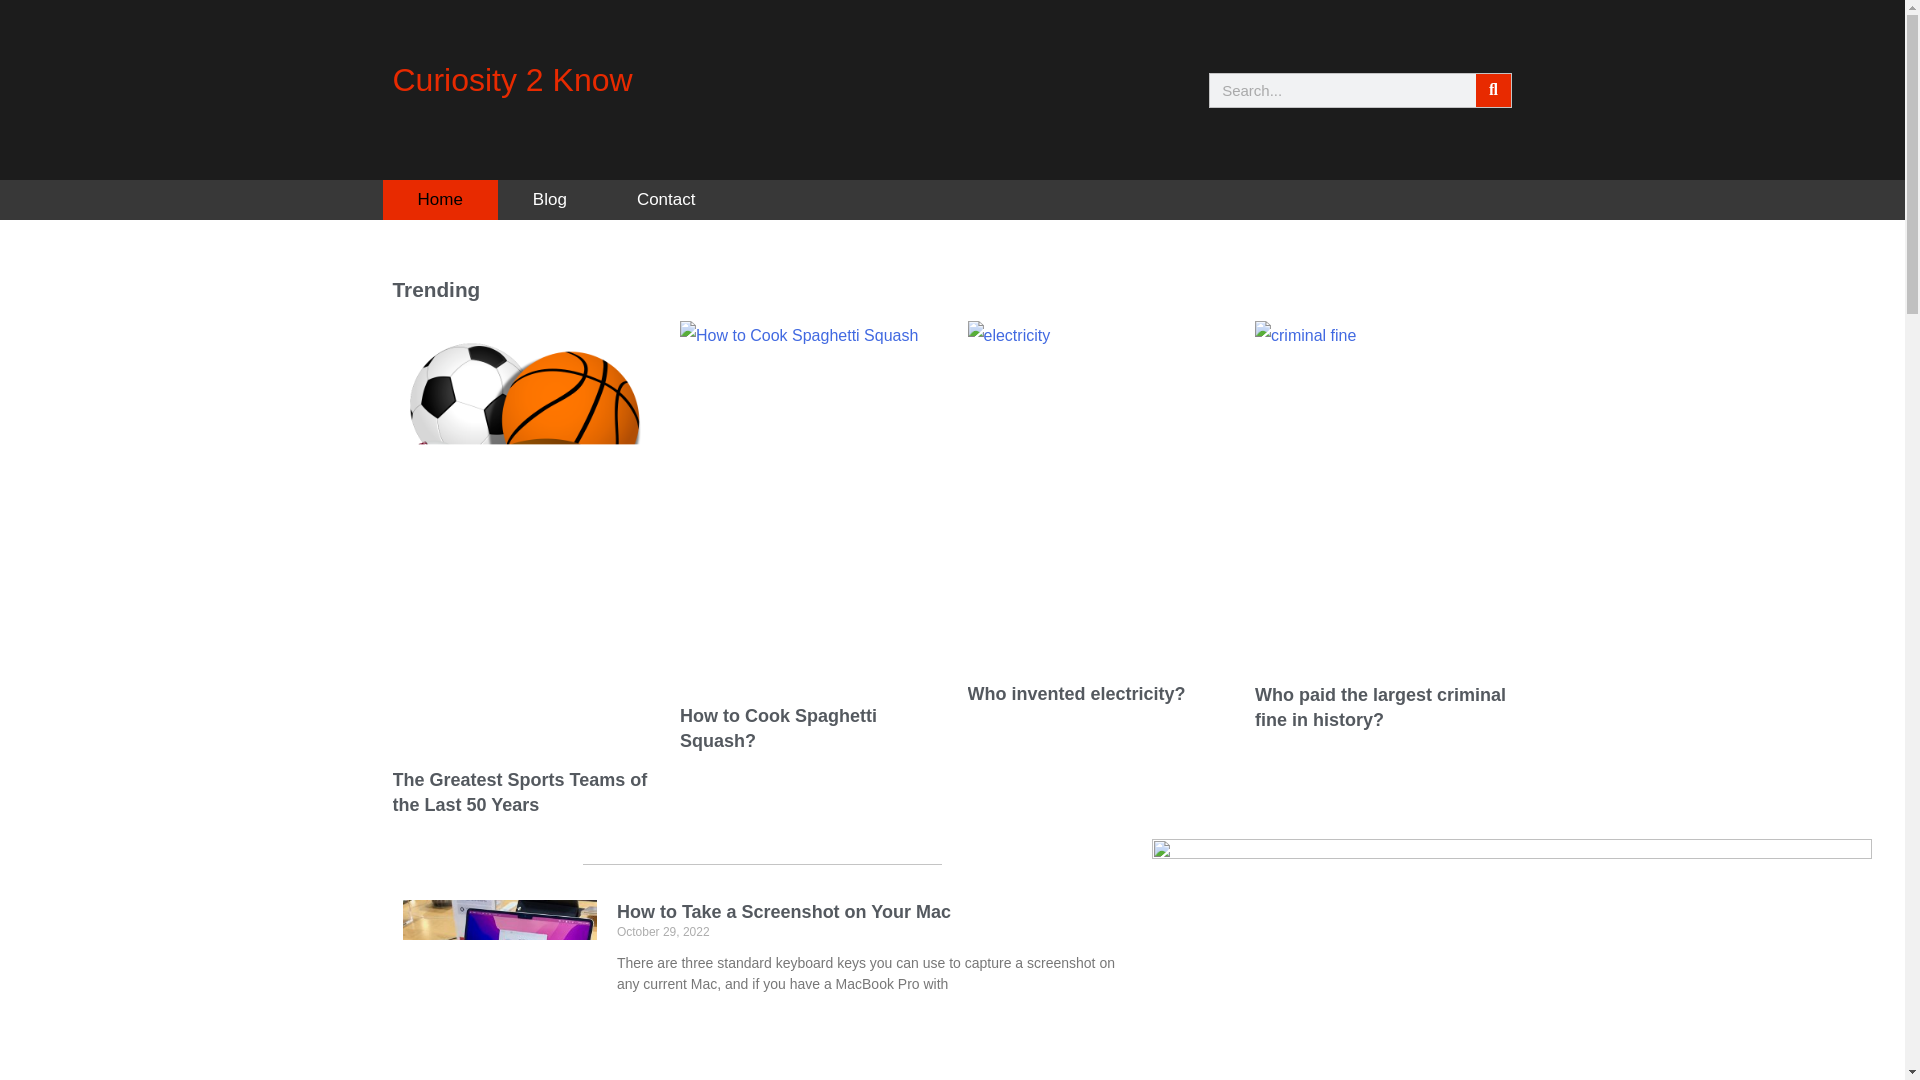  What do you see at coordinates (440, 200) in the screenshot?
I see `Home` at bounding box center [440, 200].